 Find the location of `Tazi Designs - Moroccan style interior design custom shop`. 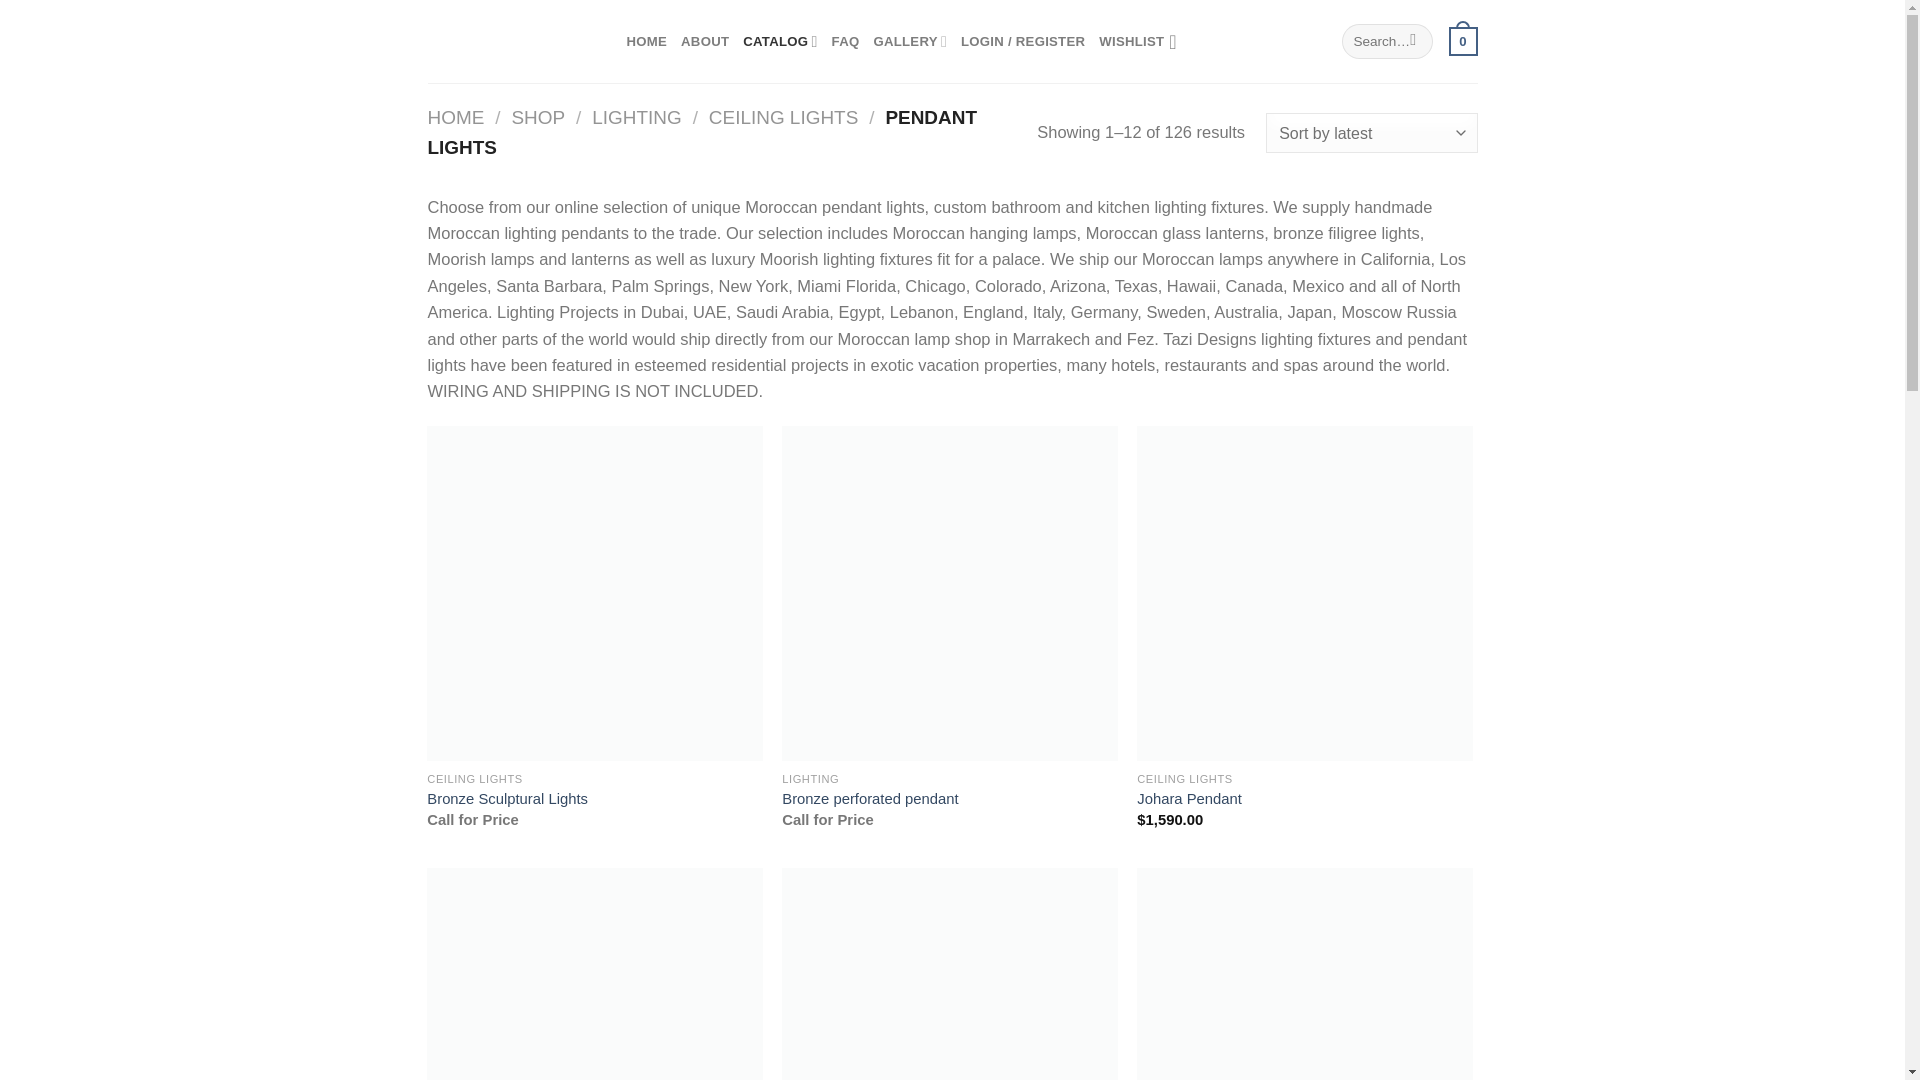

Tazi Designs - Moroccan style interior design custom shop is located at coordinates (512, 42).